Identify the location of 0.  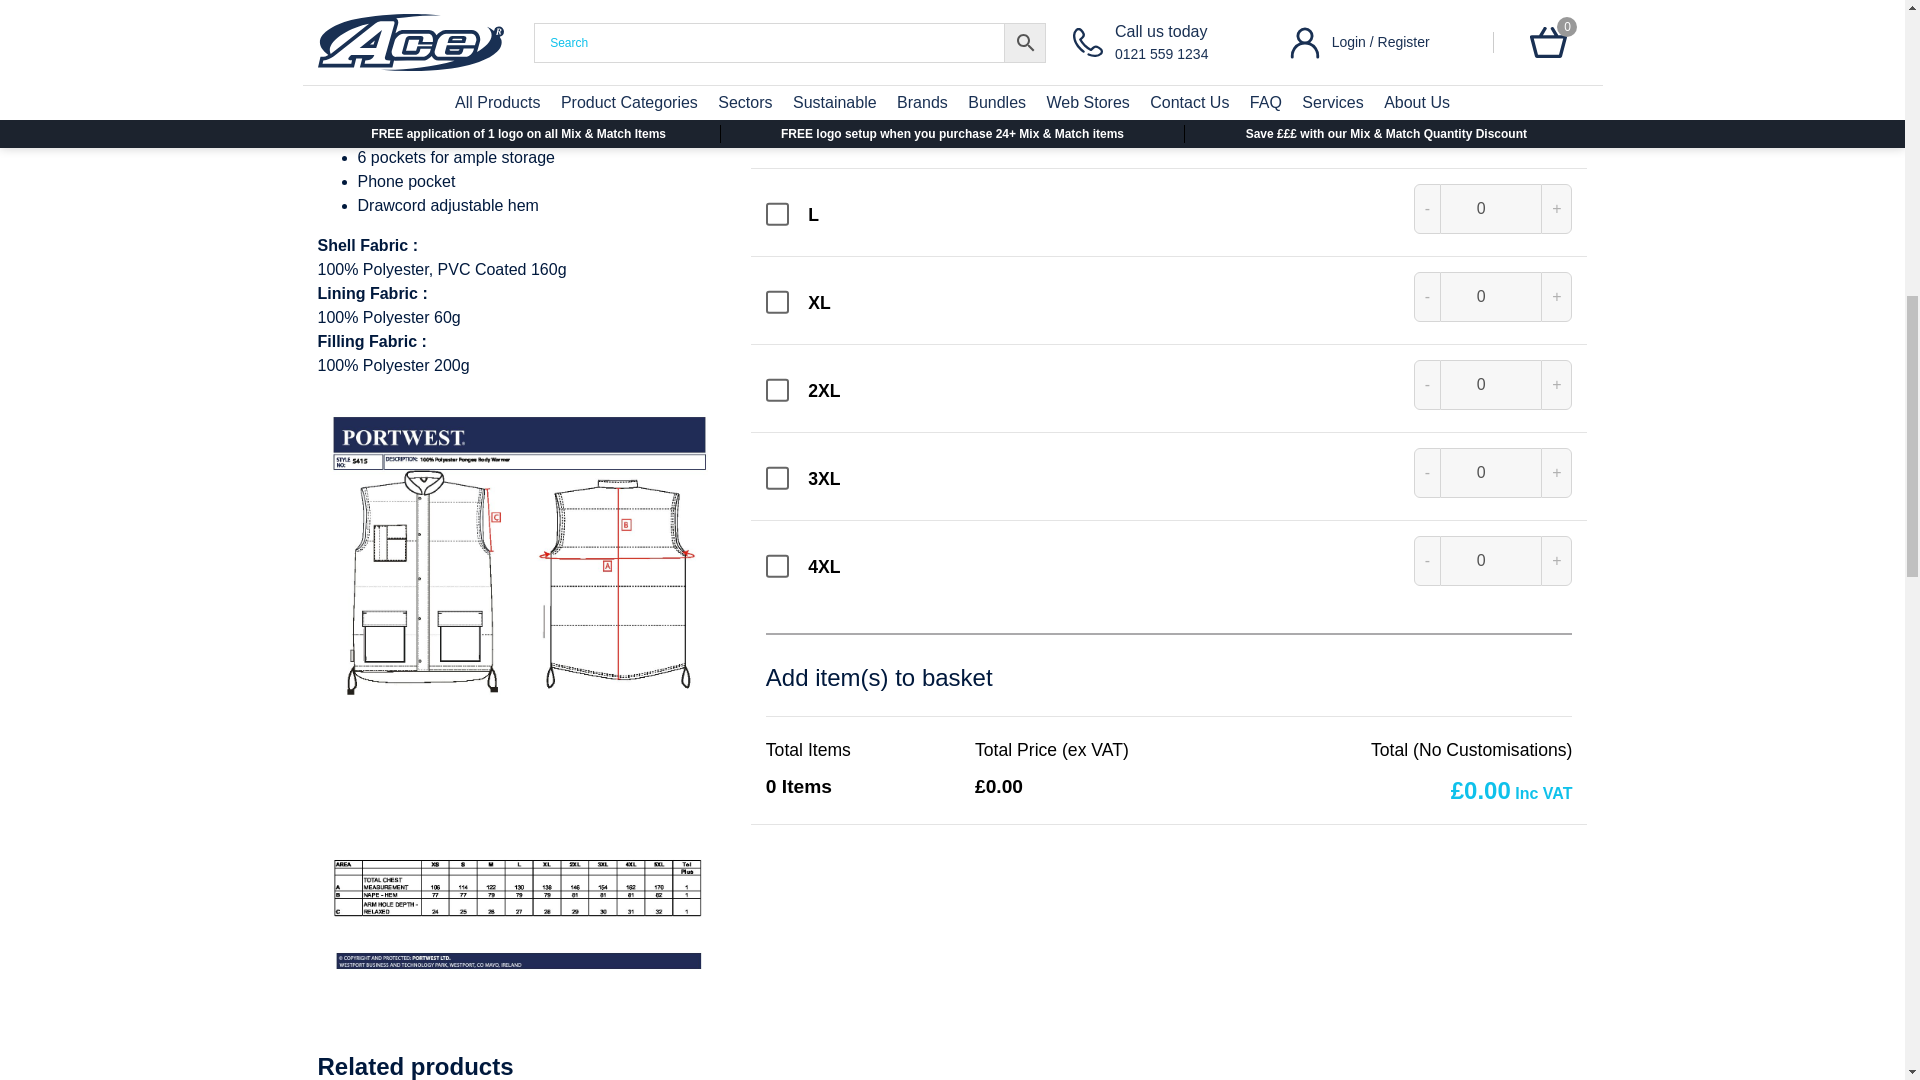
(1491, 32).